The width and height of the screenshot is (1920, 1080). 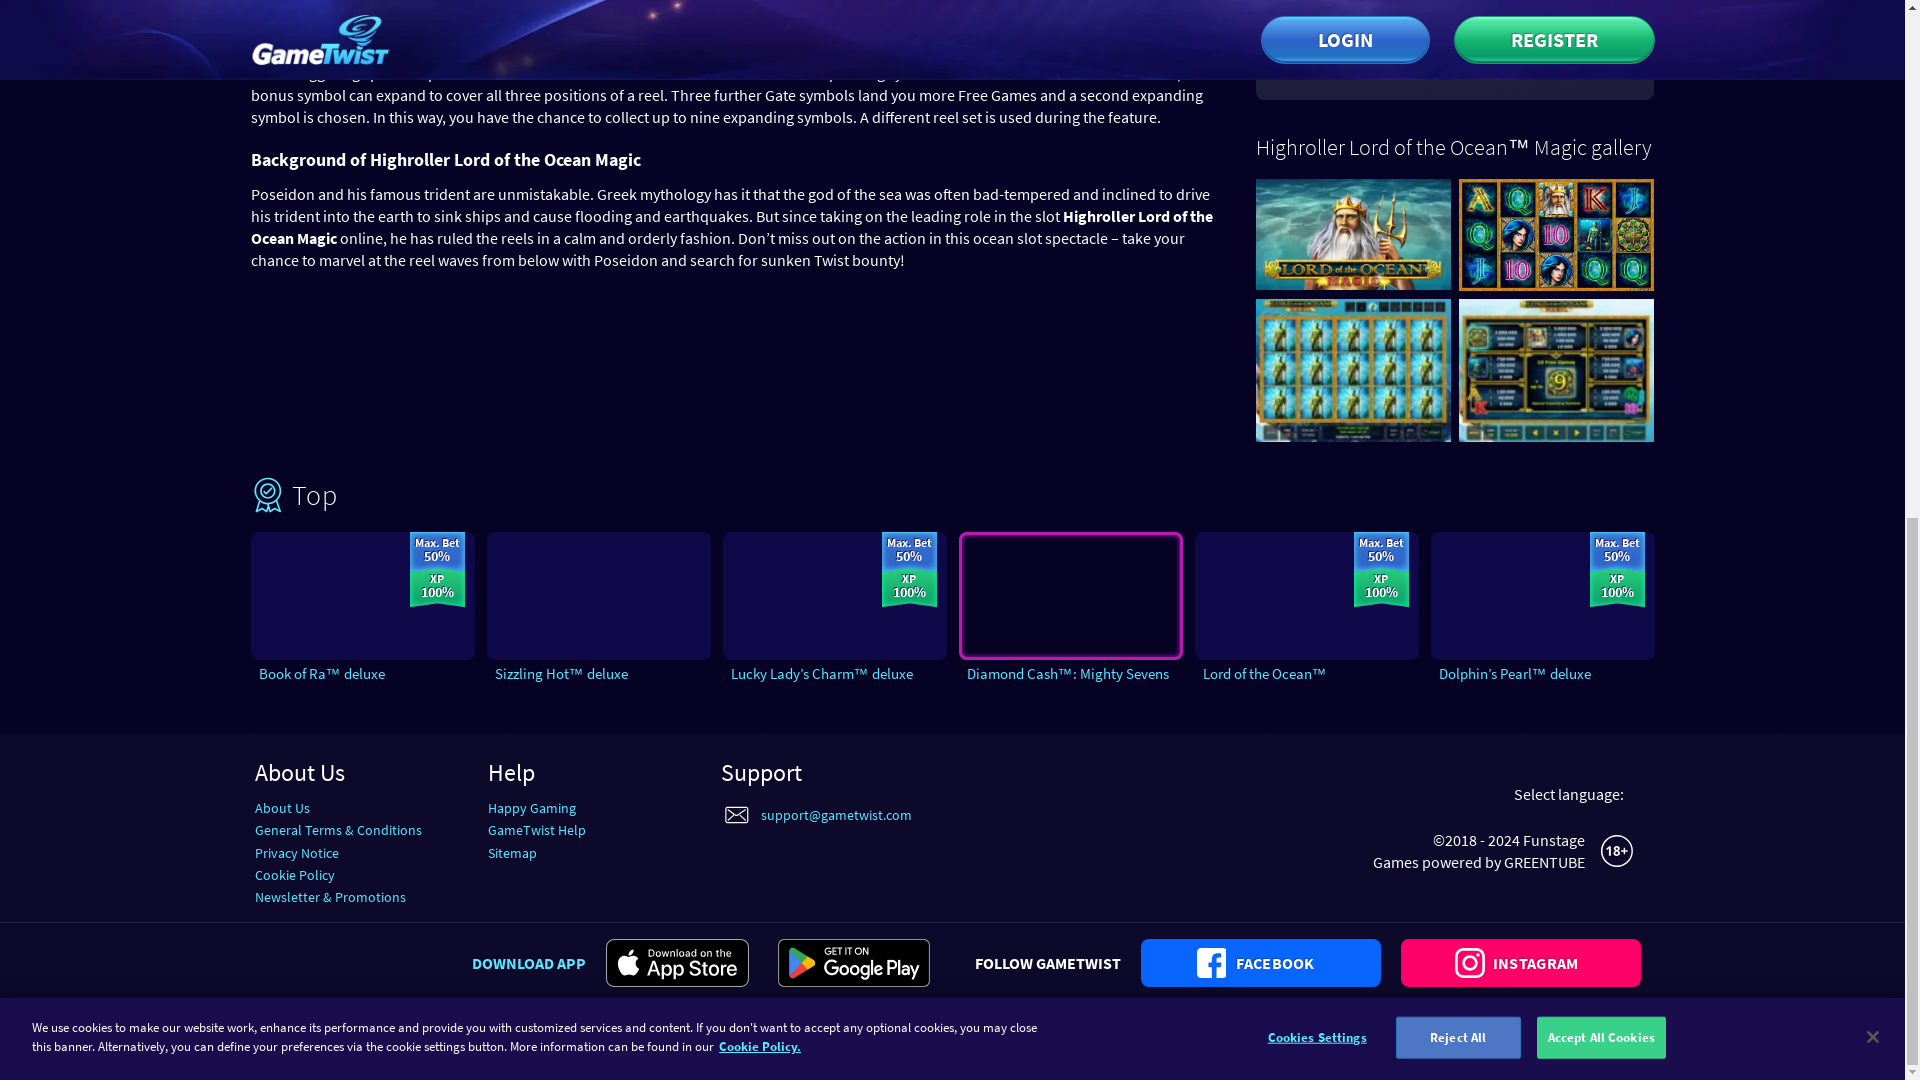 I want to click on Sitemap, so click(x=512, y=852).